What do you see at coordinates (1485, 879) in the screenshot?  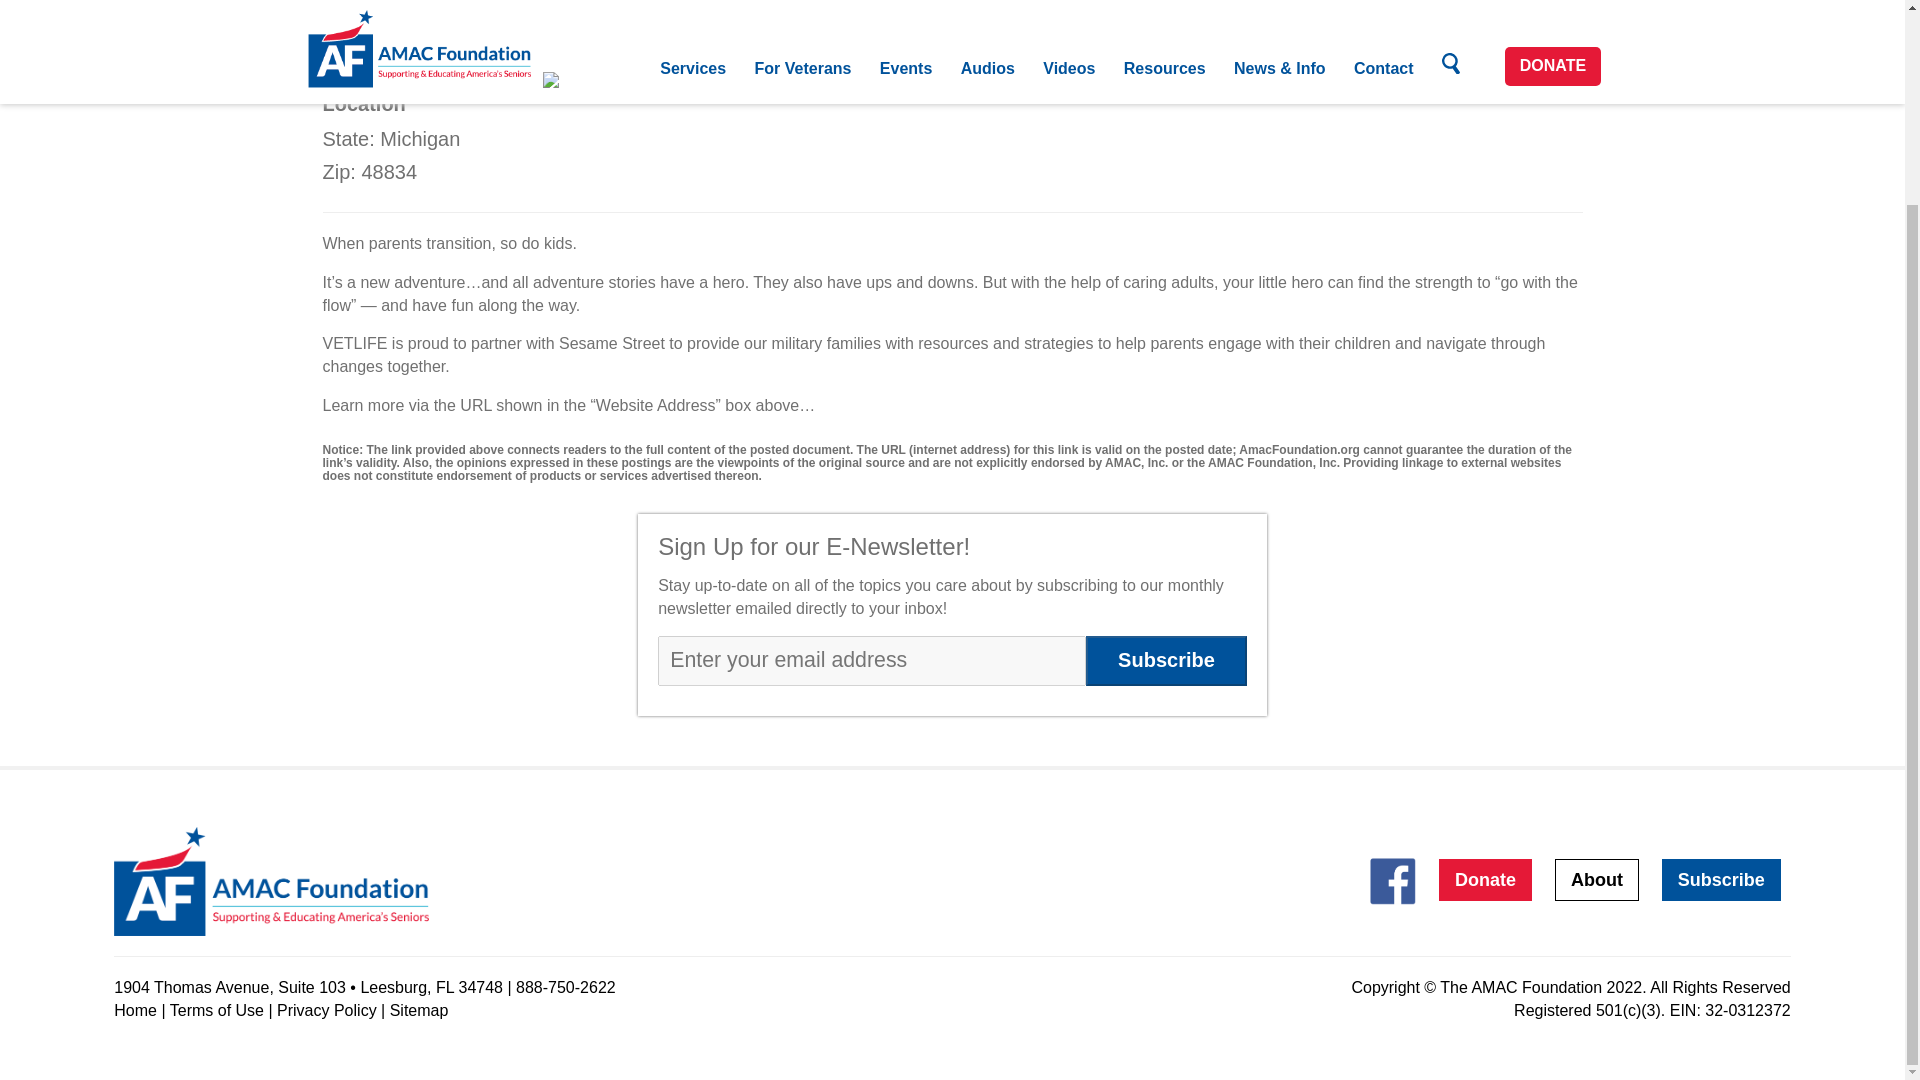 I see `Donate` at bounding box center [1485, 879].